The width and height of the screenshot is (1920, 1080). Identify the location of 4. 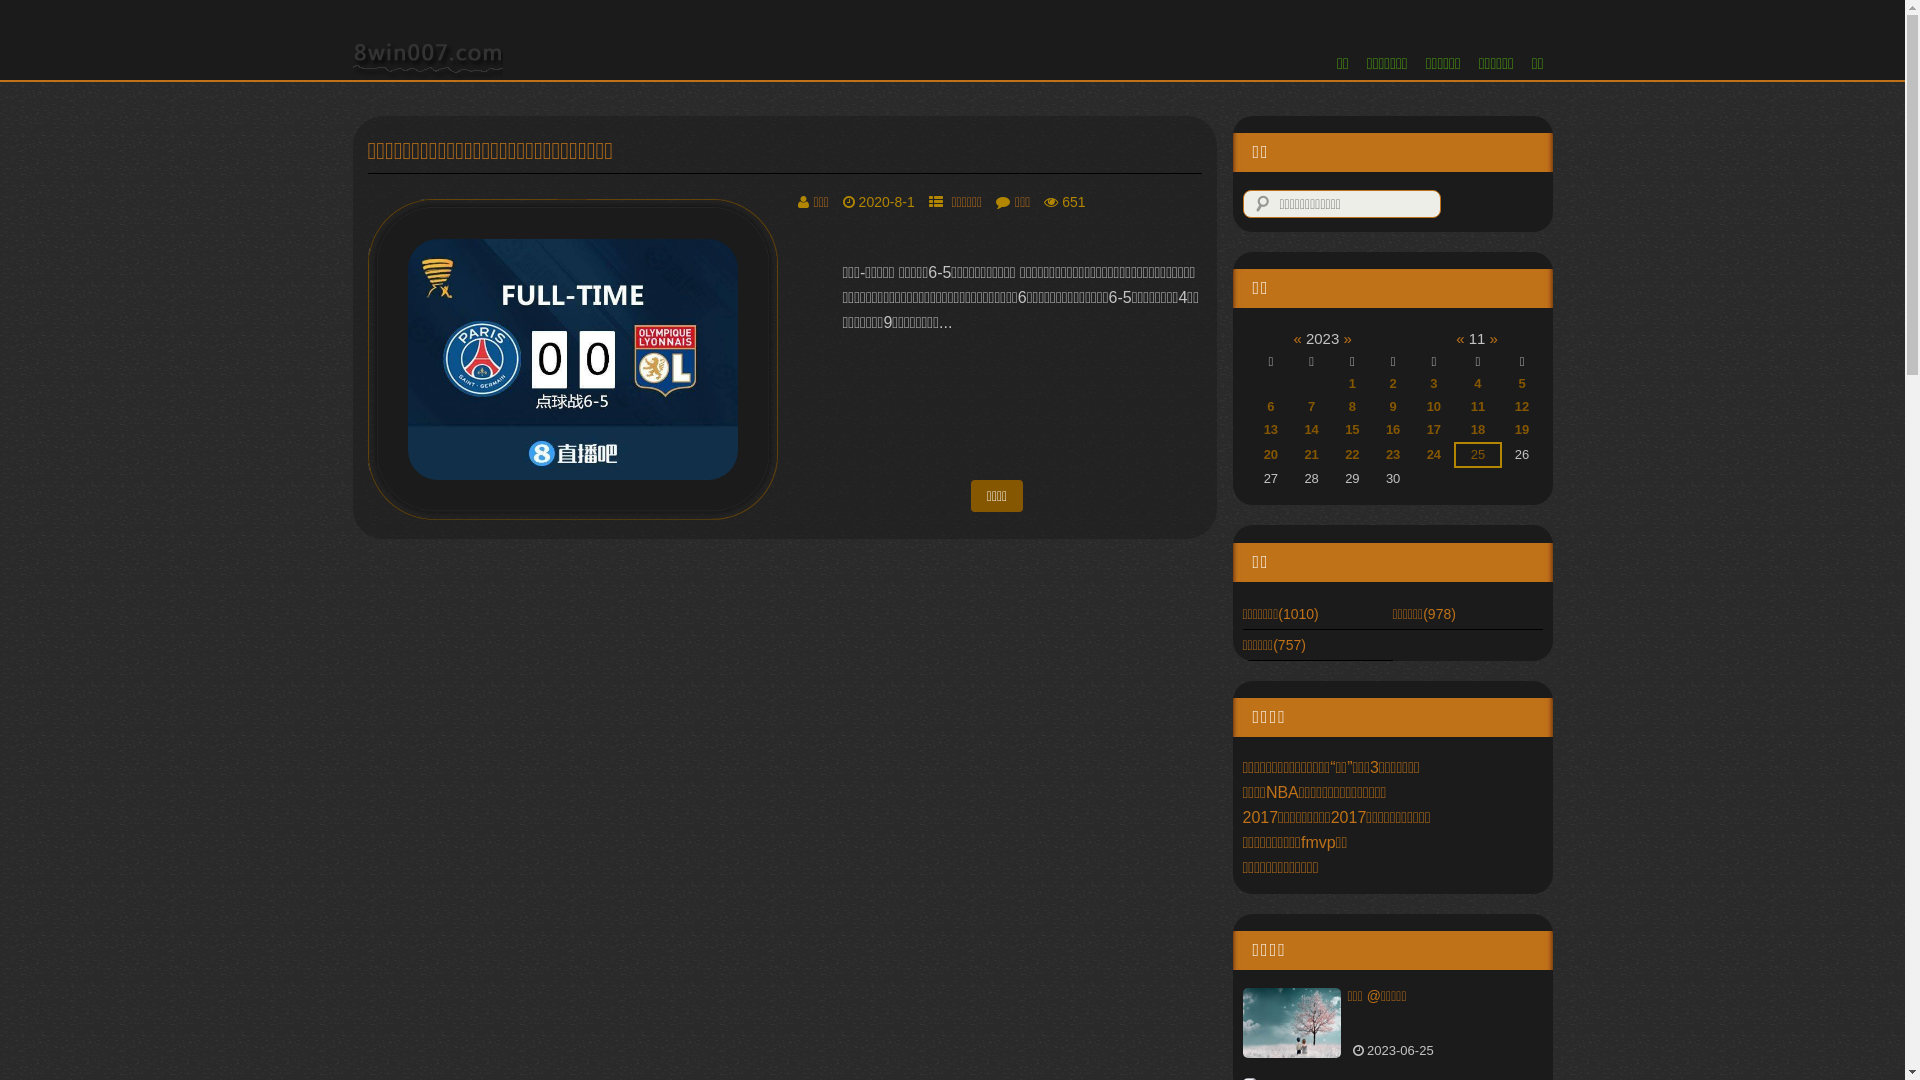
(1478, 384).